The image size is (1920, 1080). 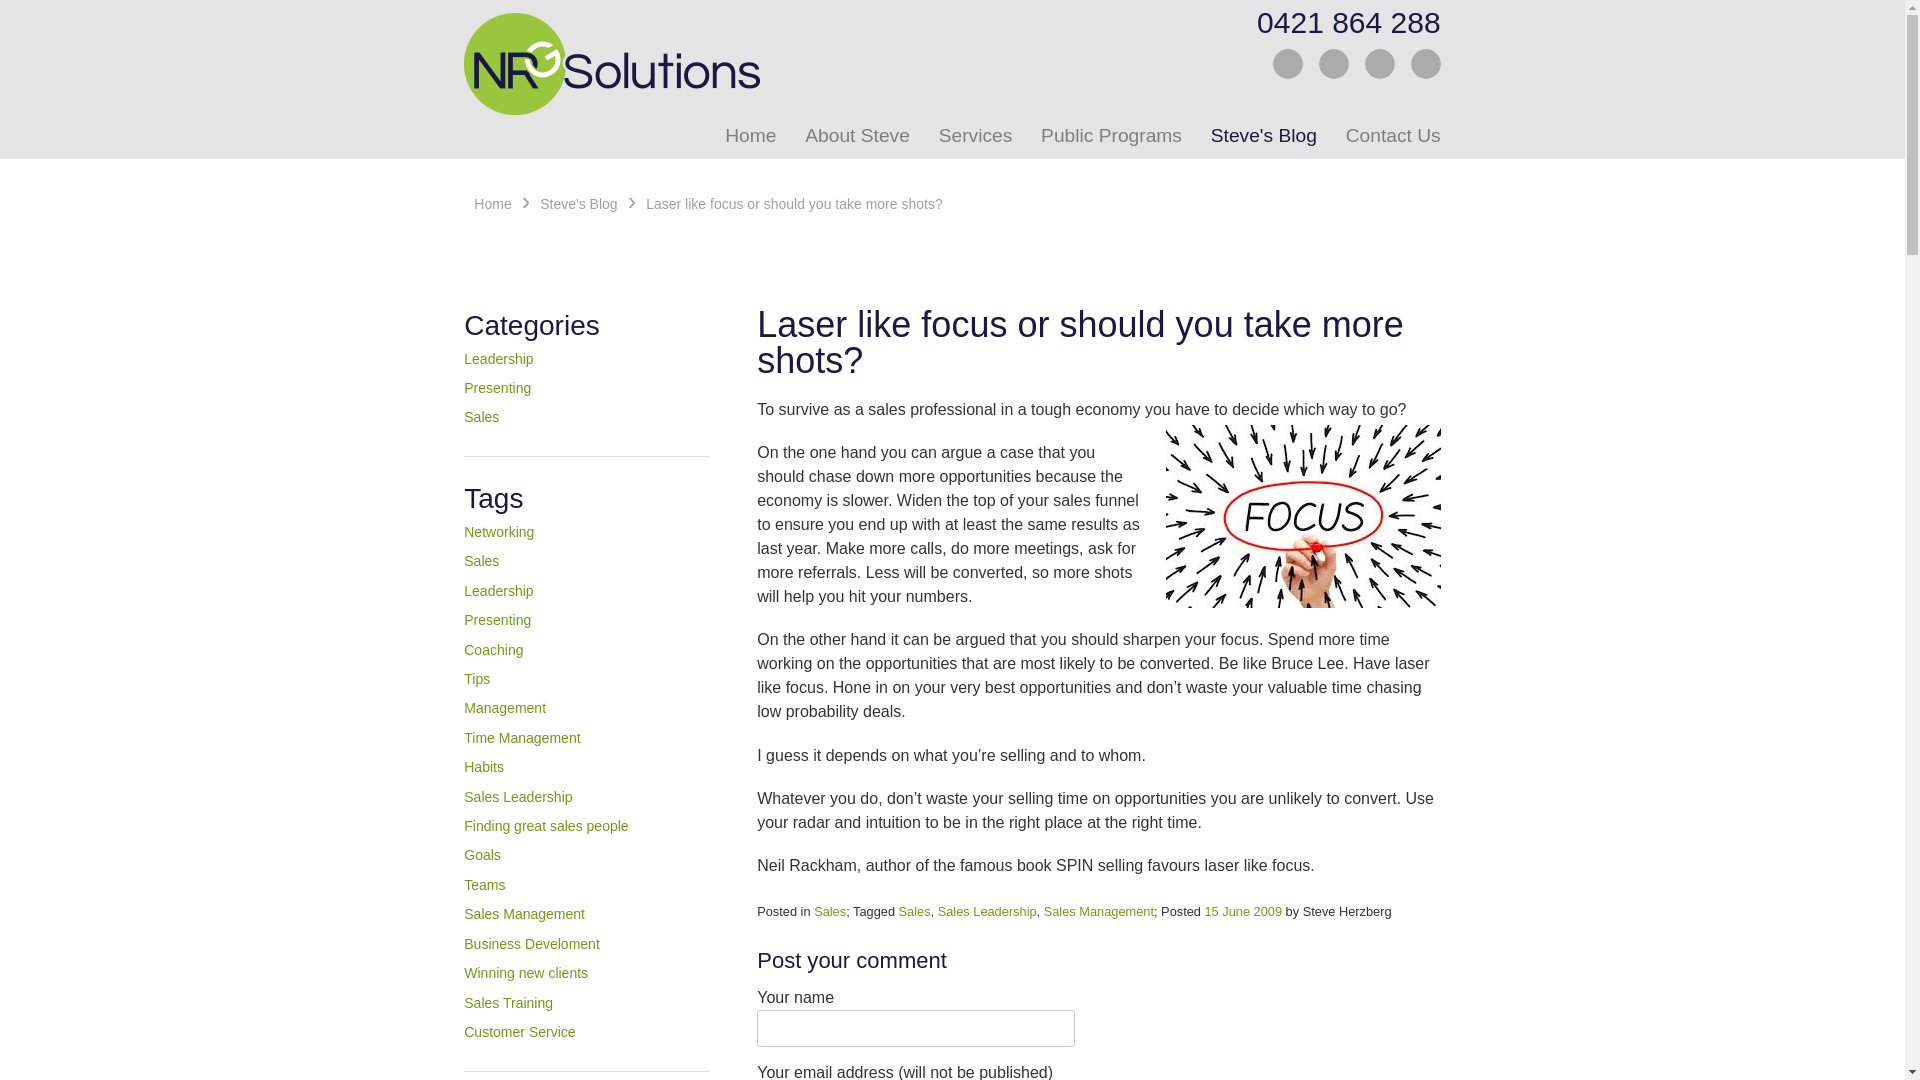 What do you see at coordinates (1257, 136) in the screenshot?
I see `Steve's Blog` at bounding box center [1257, 136].